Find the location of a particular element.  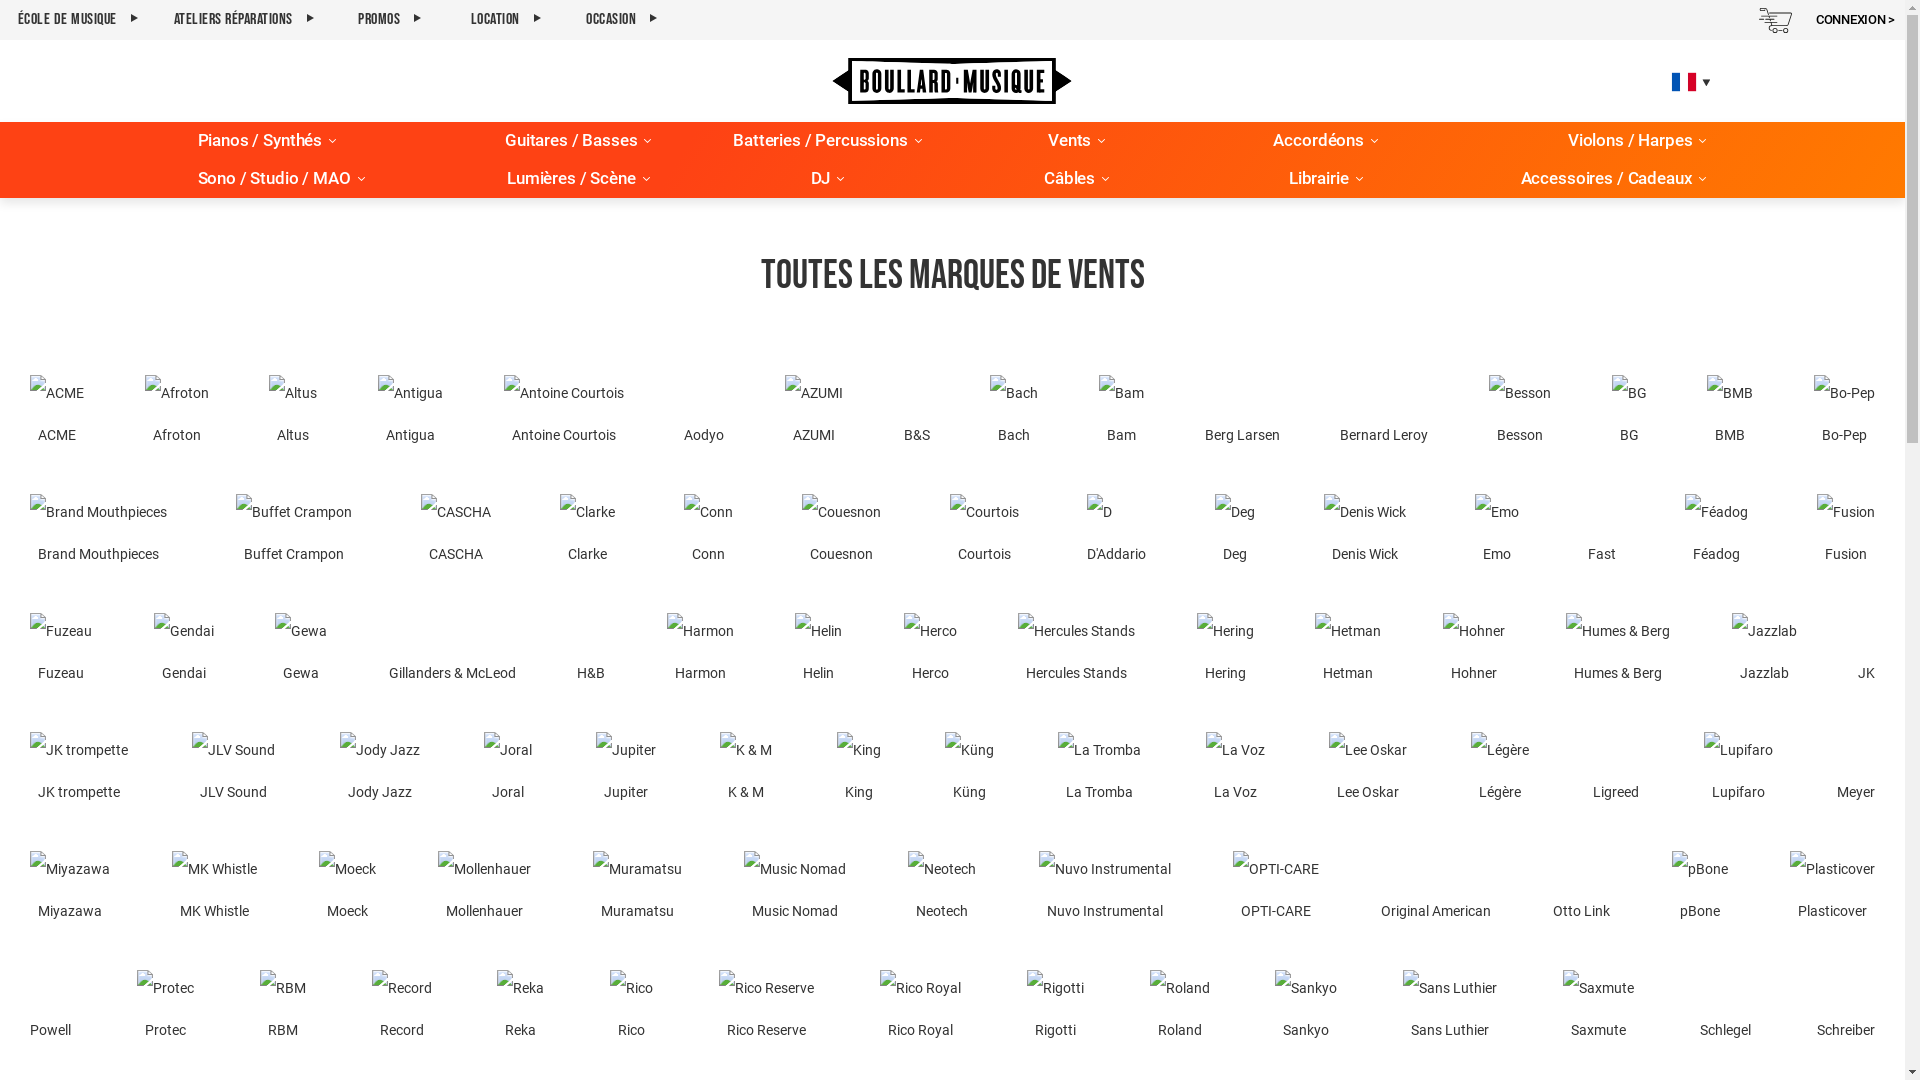

Deg is located at coordinates (1235, 534).